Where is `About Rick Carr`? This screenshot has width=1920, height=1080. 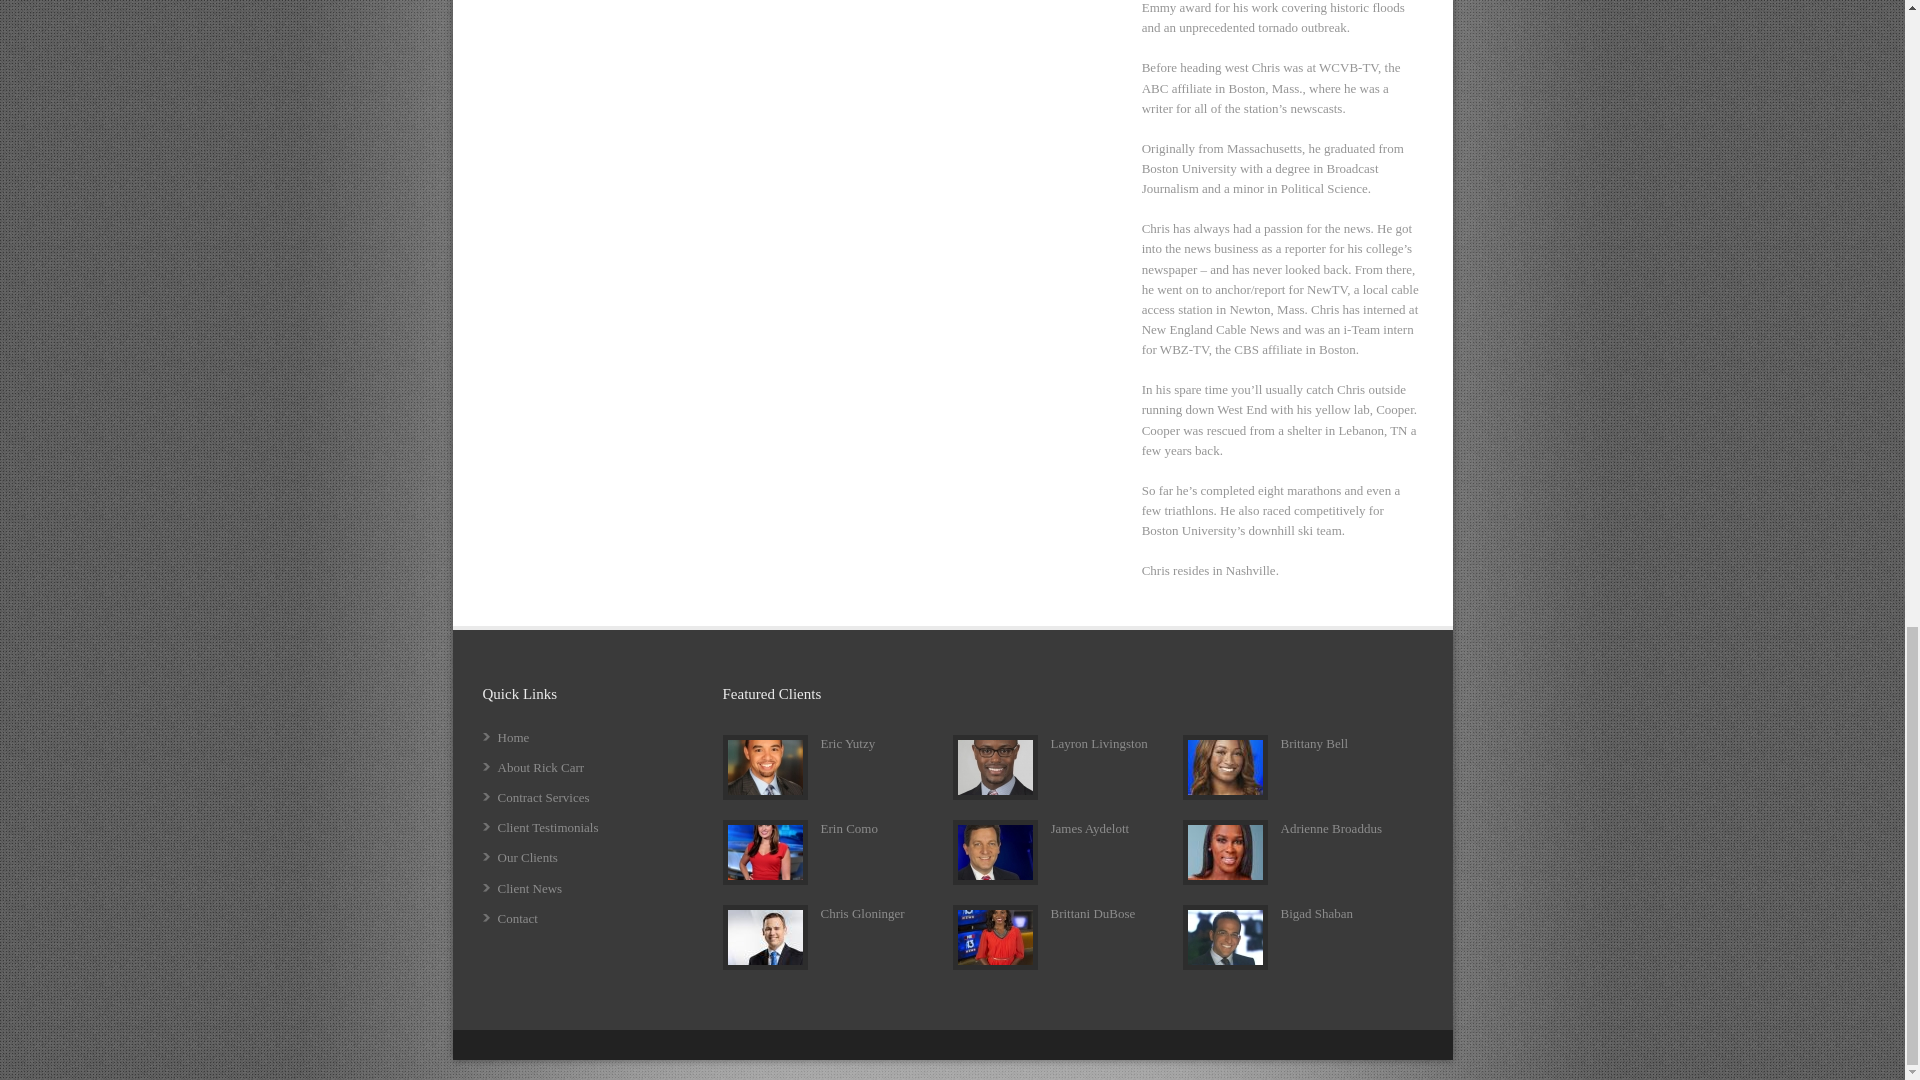
About Rick Carr is located at coordinates (541, 768).